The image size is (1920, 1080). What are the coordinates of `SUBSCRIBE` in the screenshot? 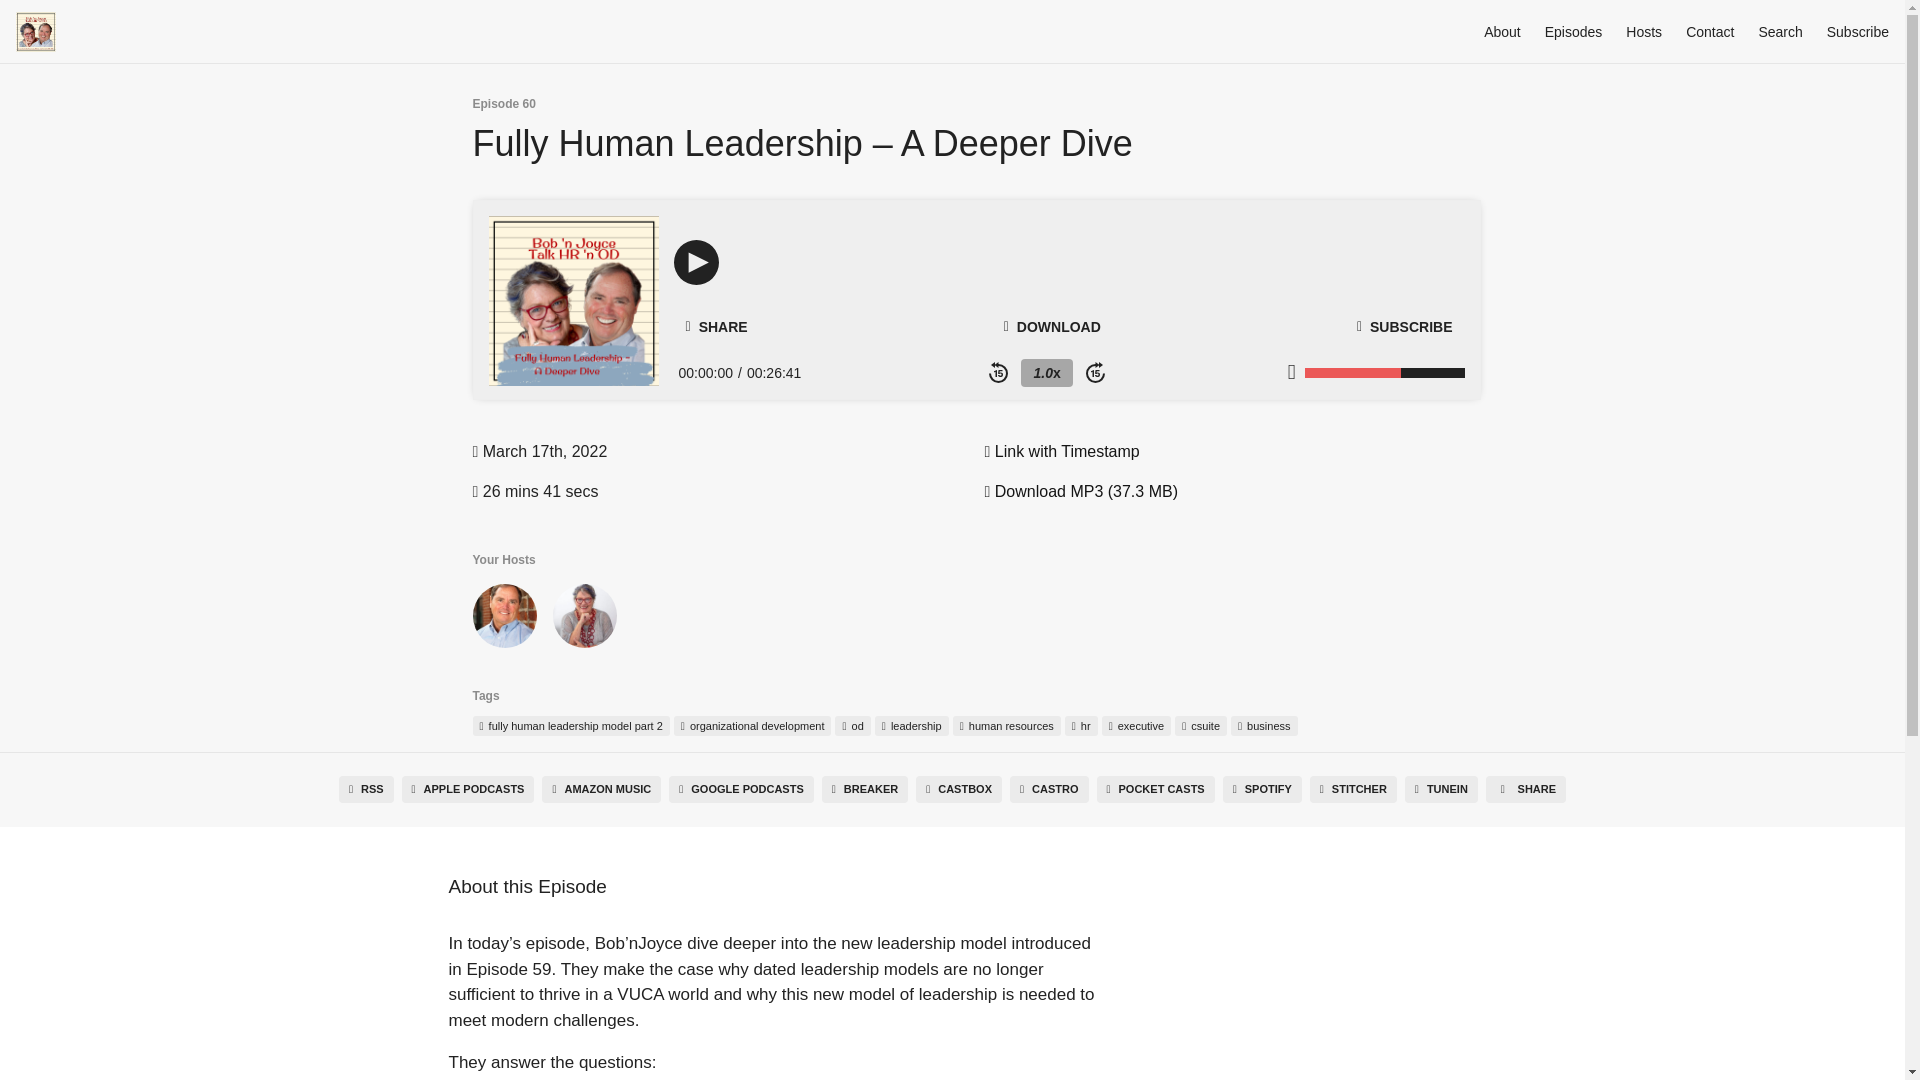 It's located at (1404, 326).